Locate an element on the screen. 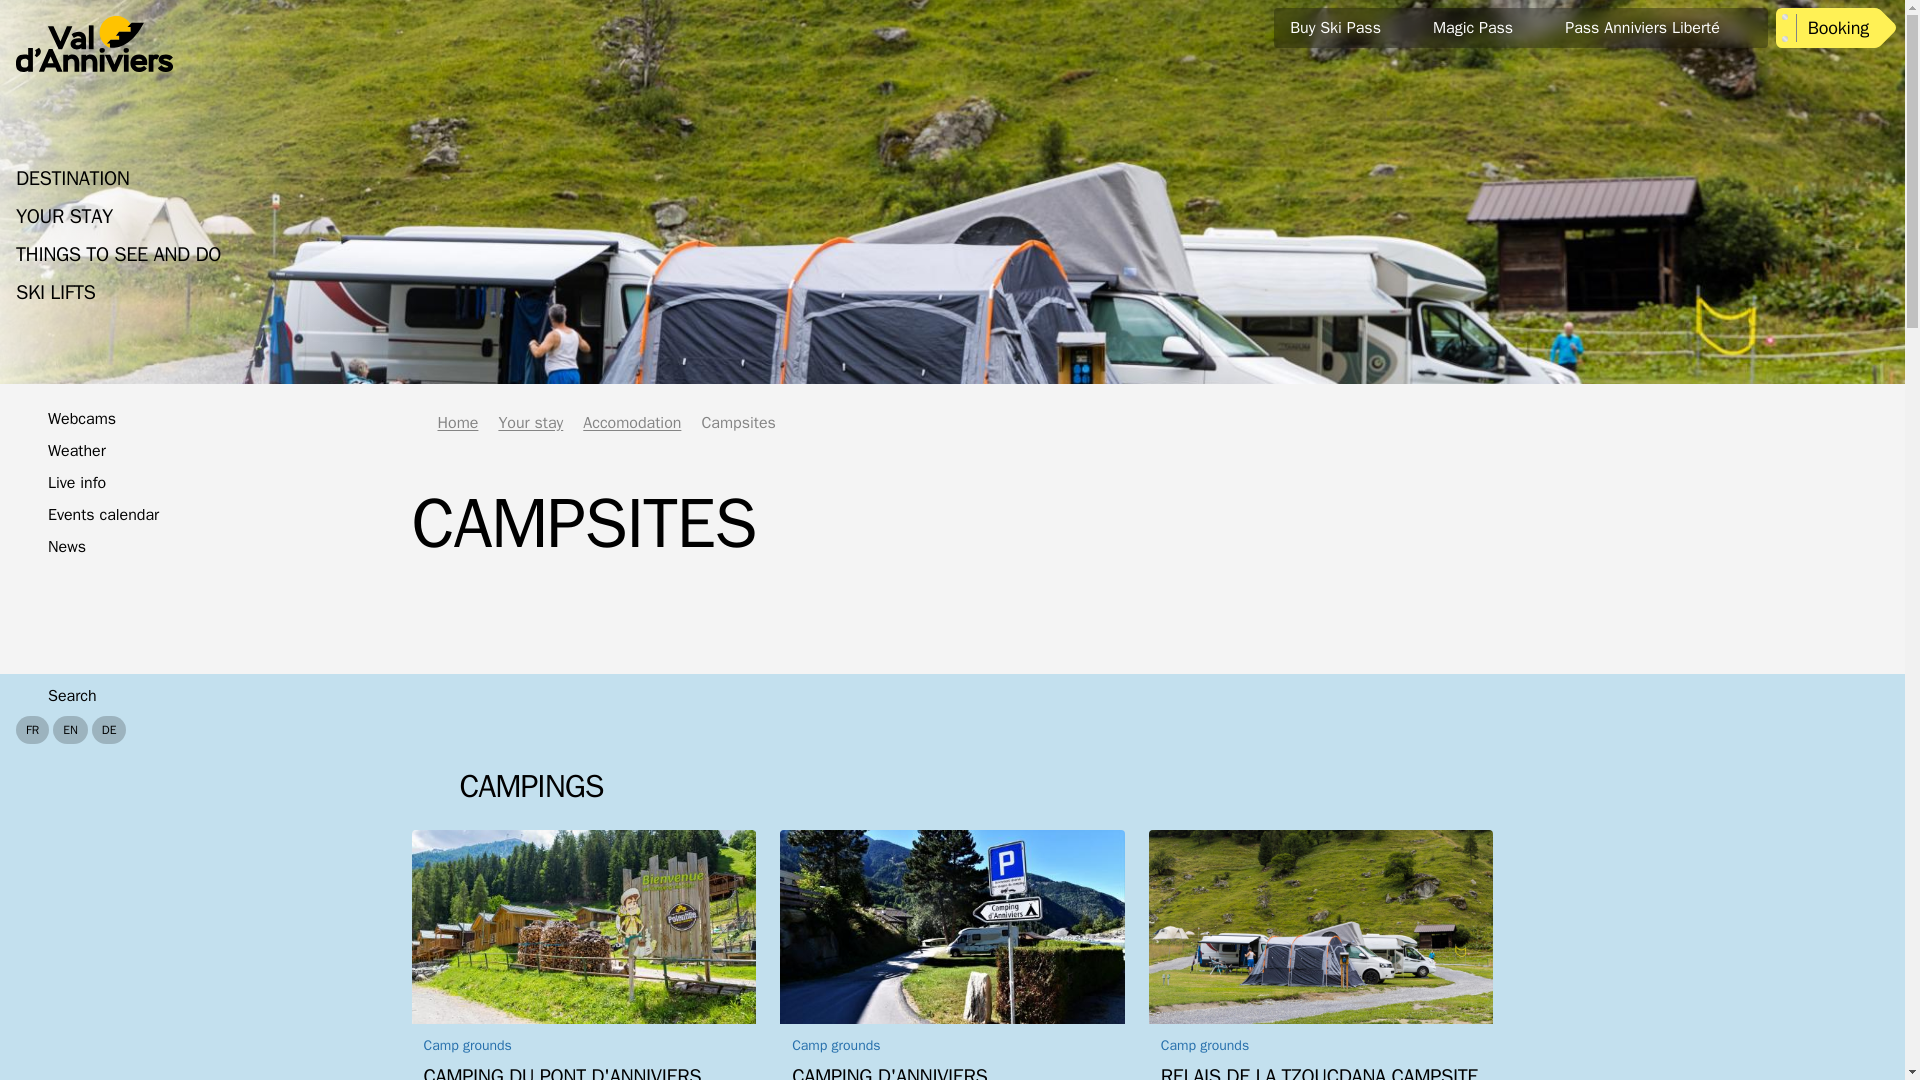 The height and width of the screenshot is (1080, 1920). Buy Ski Pass is located at coordinates (1352, 28).